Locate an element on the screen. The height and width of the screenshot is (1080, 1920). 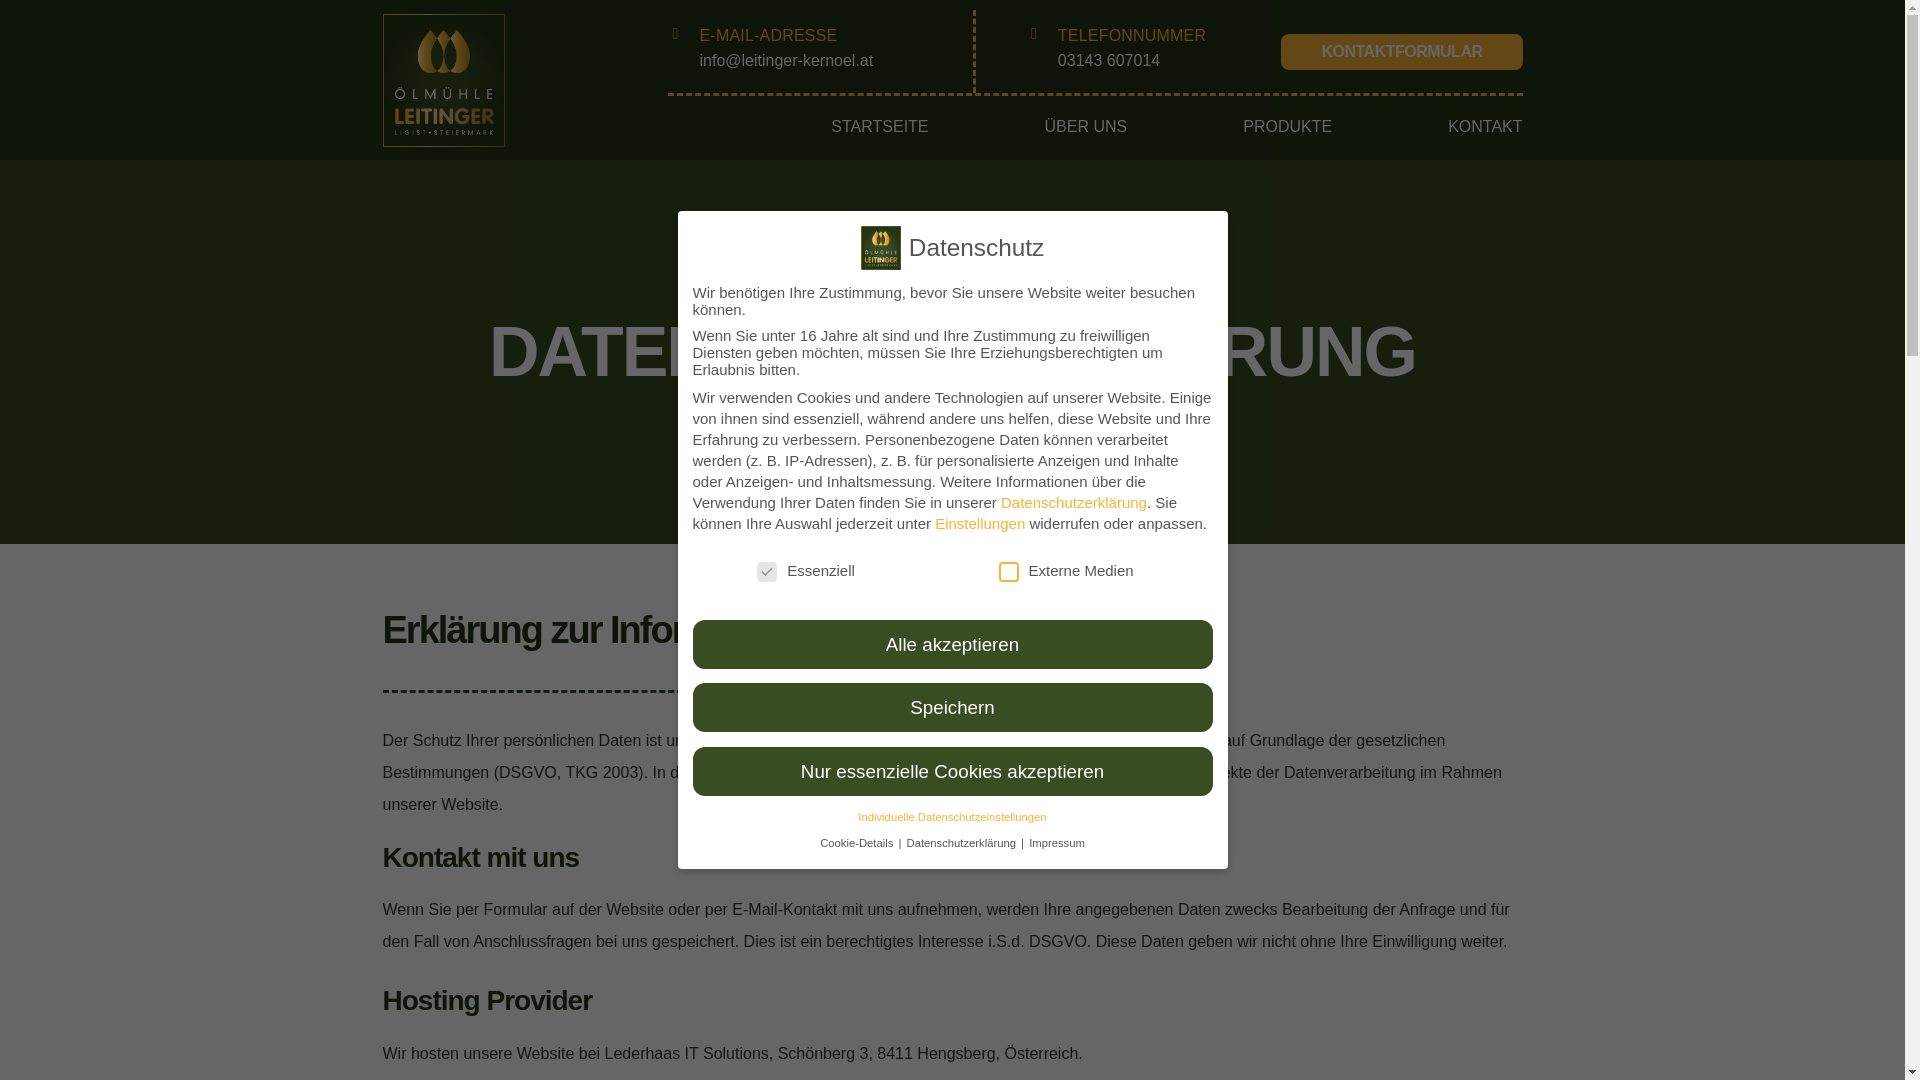
Nur essenzielle Cookies akzeptieren is located at coordinates (952, 770).